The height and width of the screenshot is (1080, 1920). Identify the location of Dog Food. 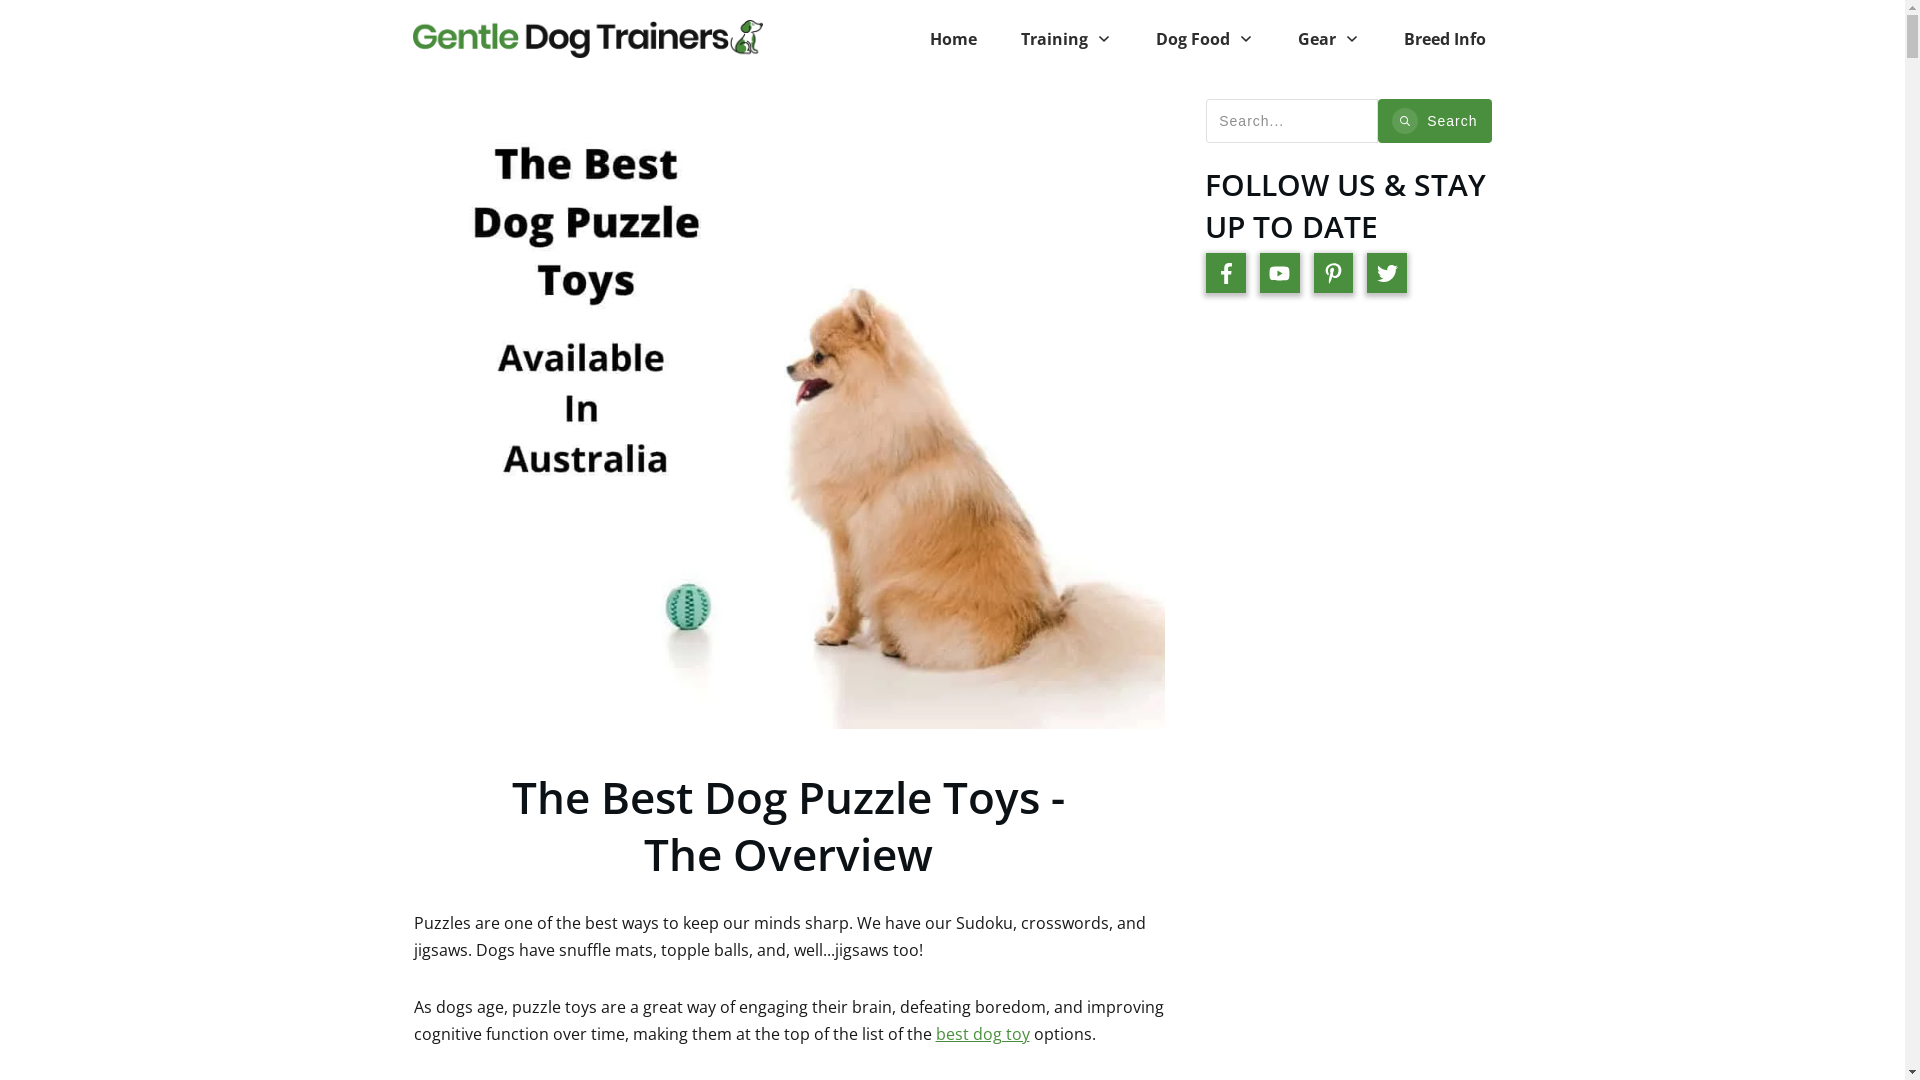
(1205, 39).